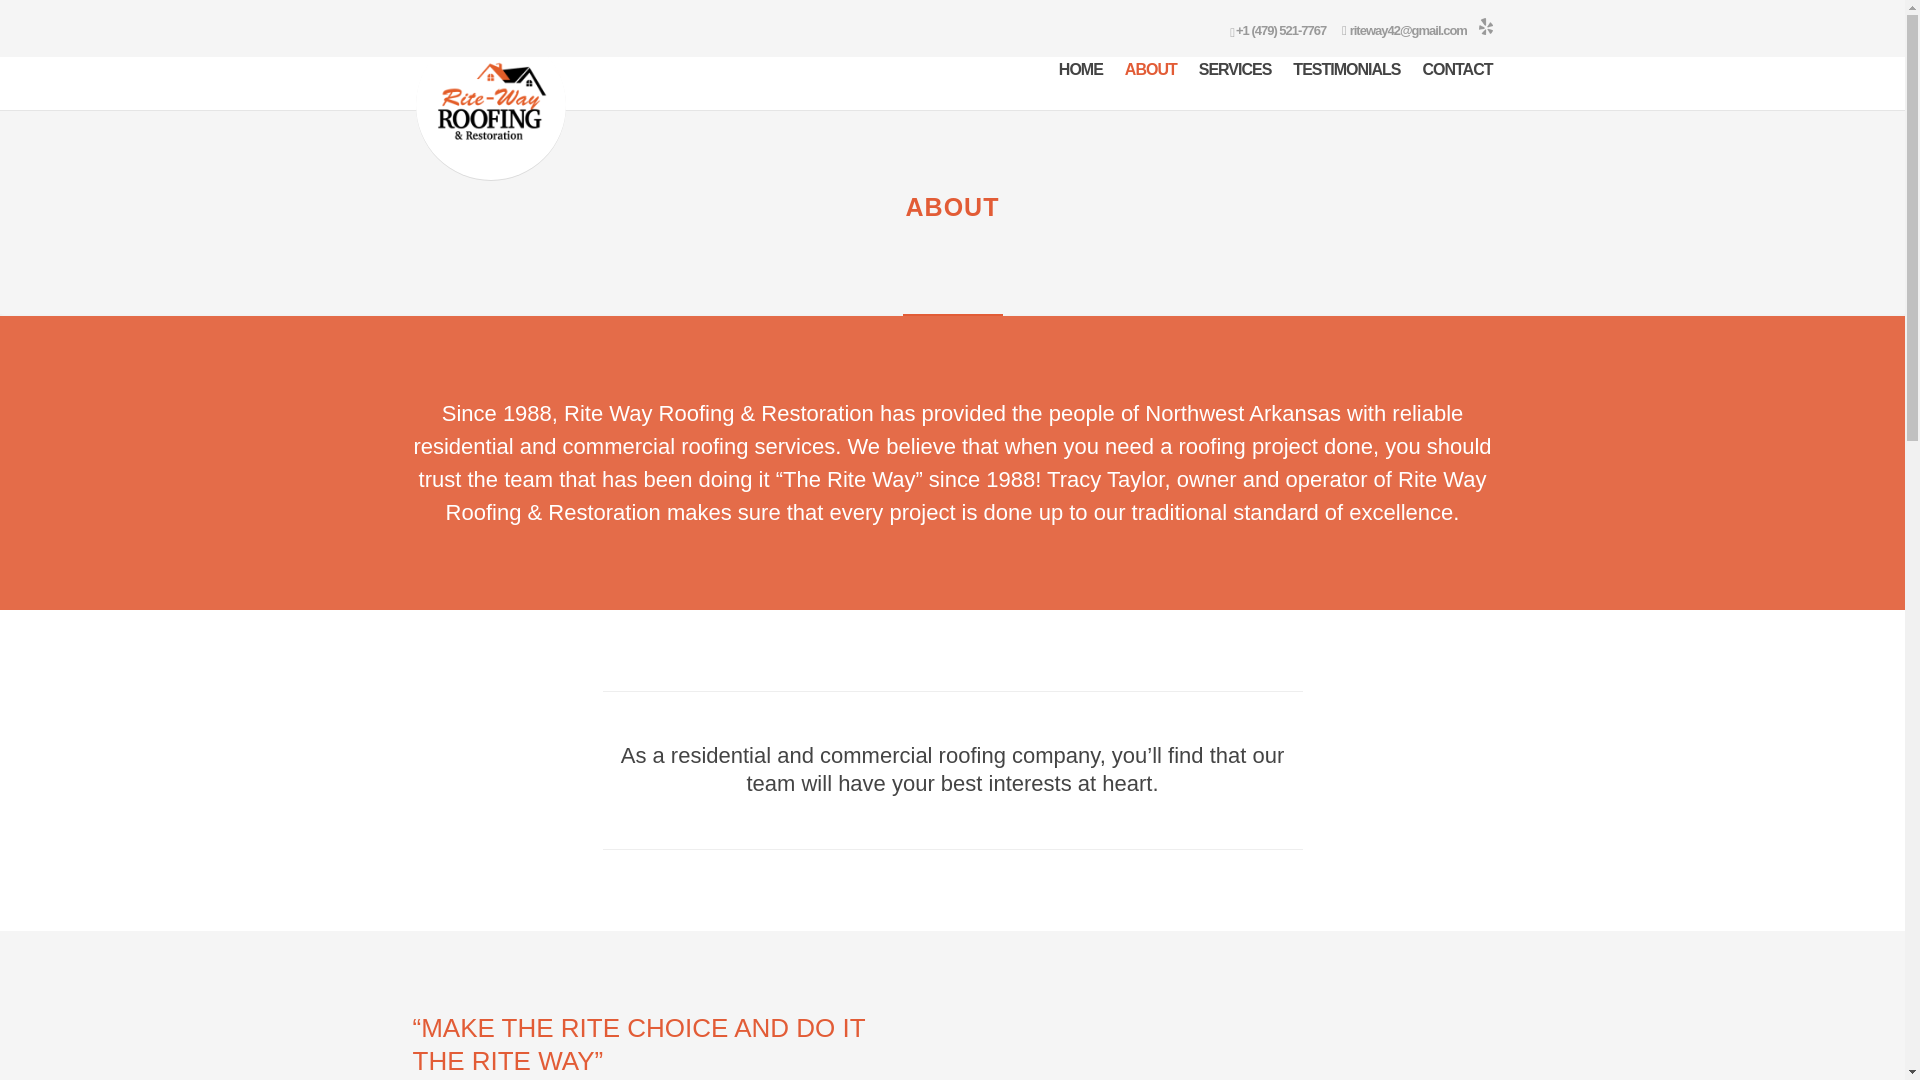  What do you see at coordinates (1080, 86) in the screenshot?
I see `HOME` at bounding box center [1080, 86].